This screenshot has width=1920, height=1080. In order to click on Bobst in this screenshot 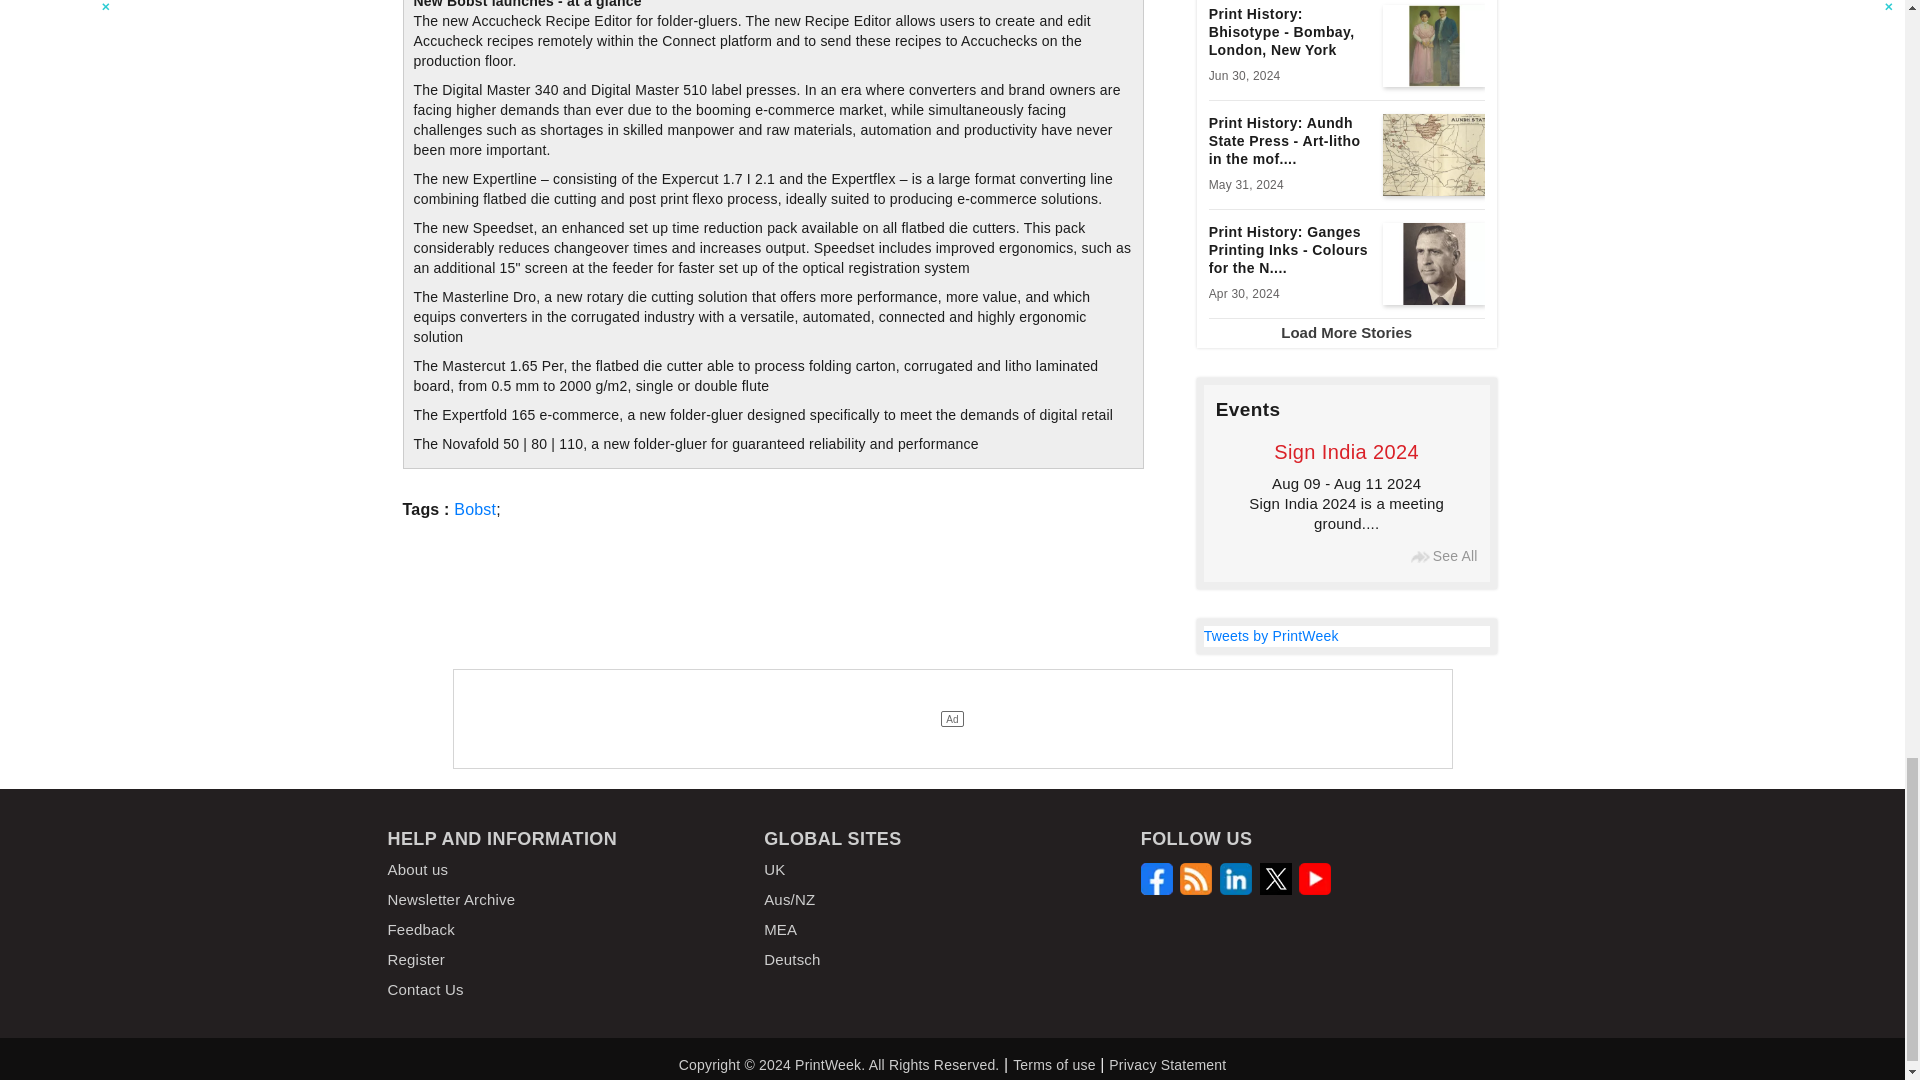, I will do `click(474, 508)`.